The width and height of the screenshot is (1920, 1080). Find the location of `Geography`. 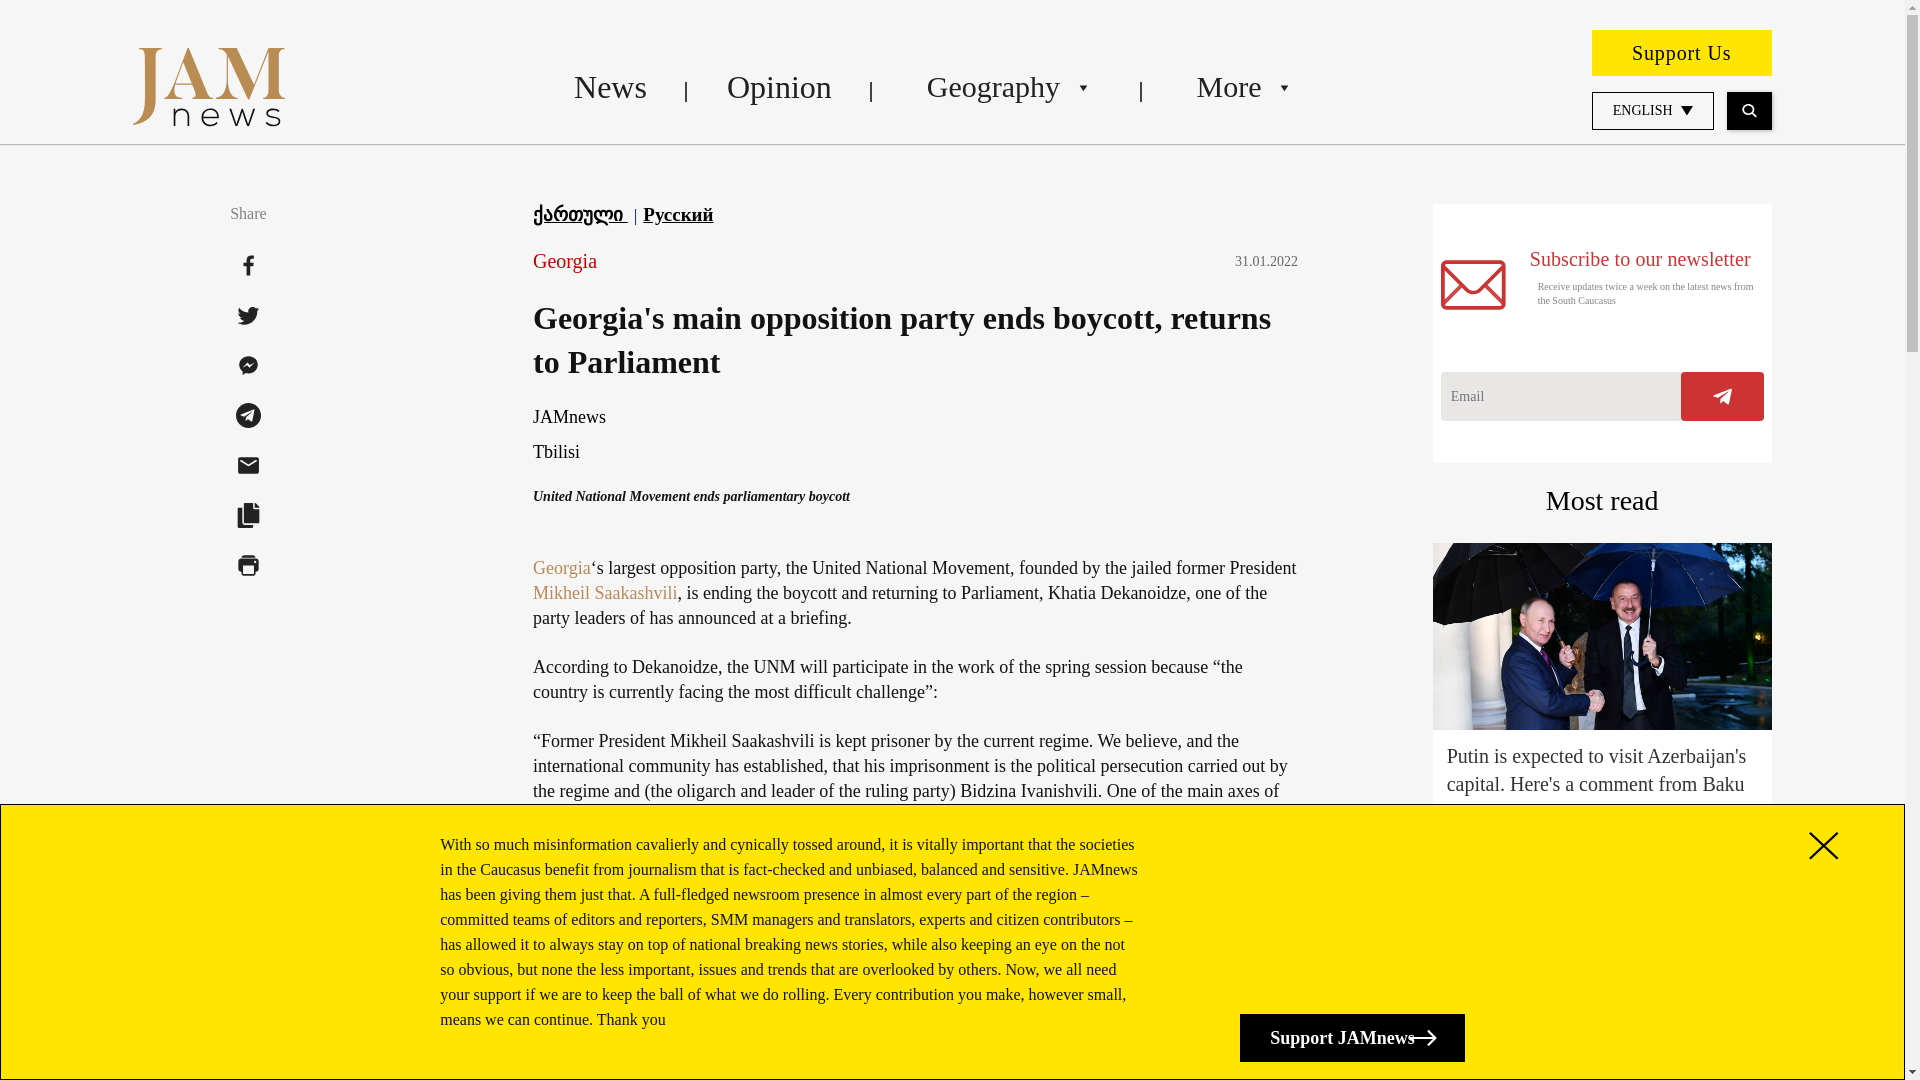

Geography is located at coordinates (1007, 86).